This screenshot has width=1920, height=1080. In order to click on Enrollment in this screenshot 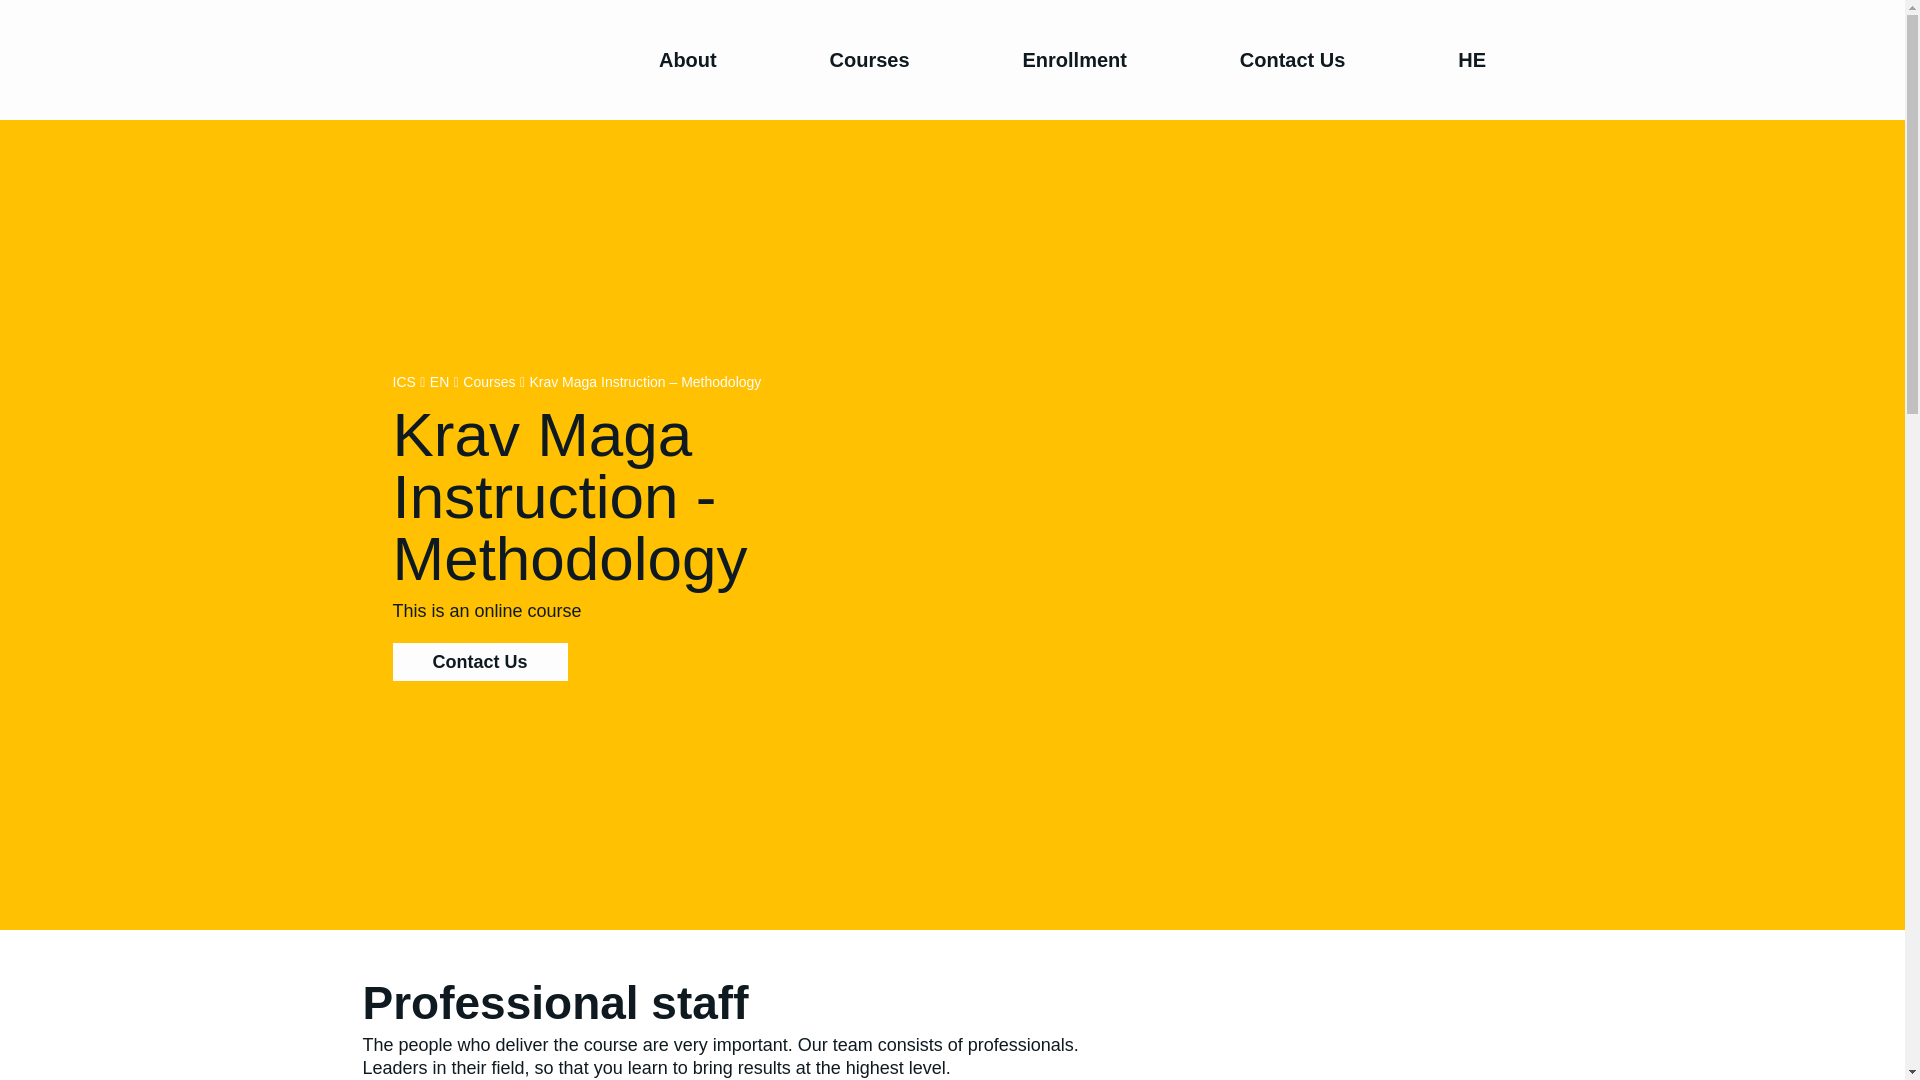, I will do `click(1074, 60)`.